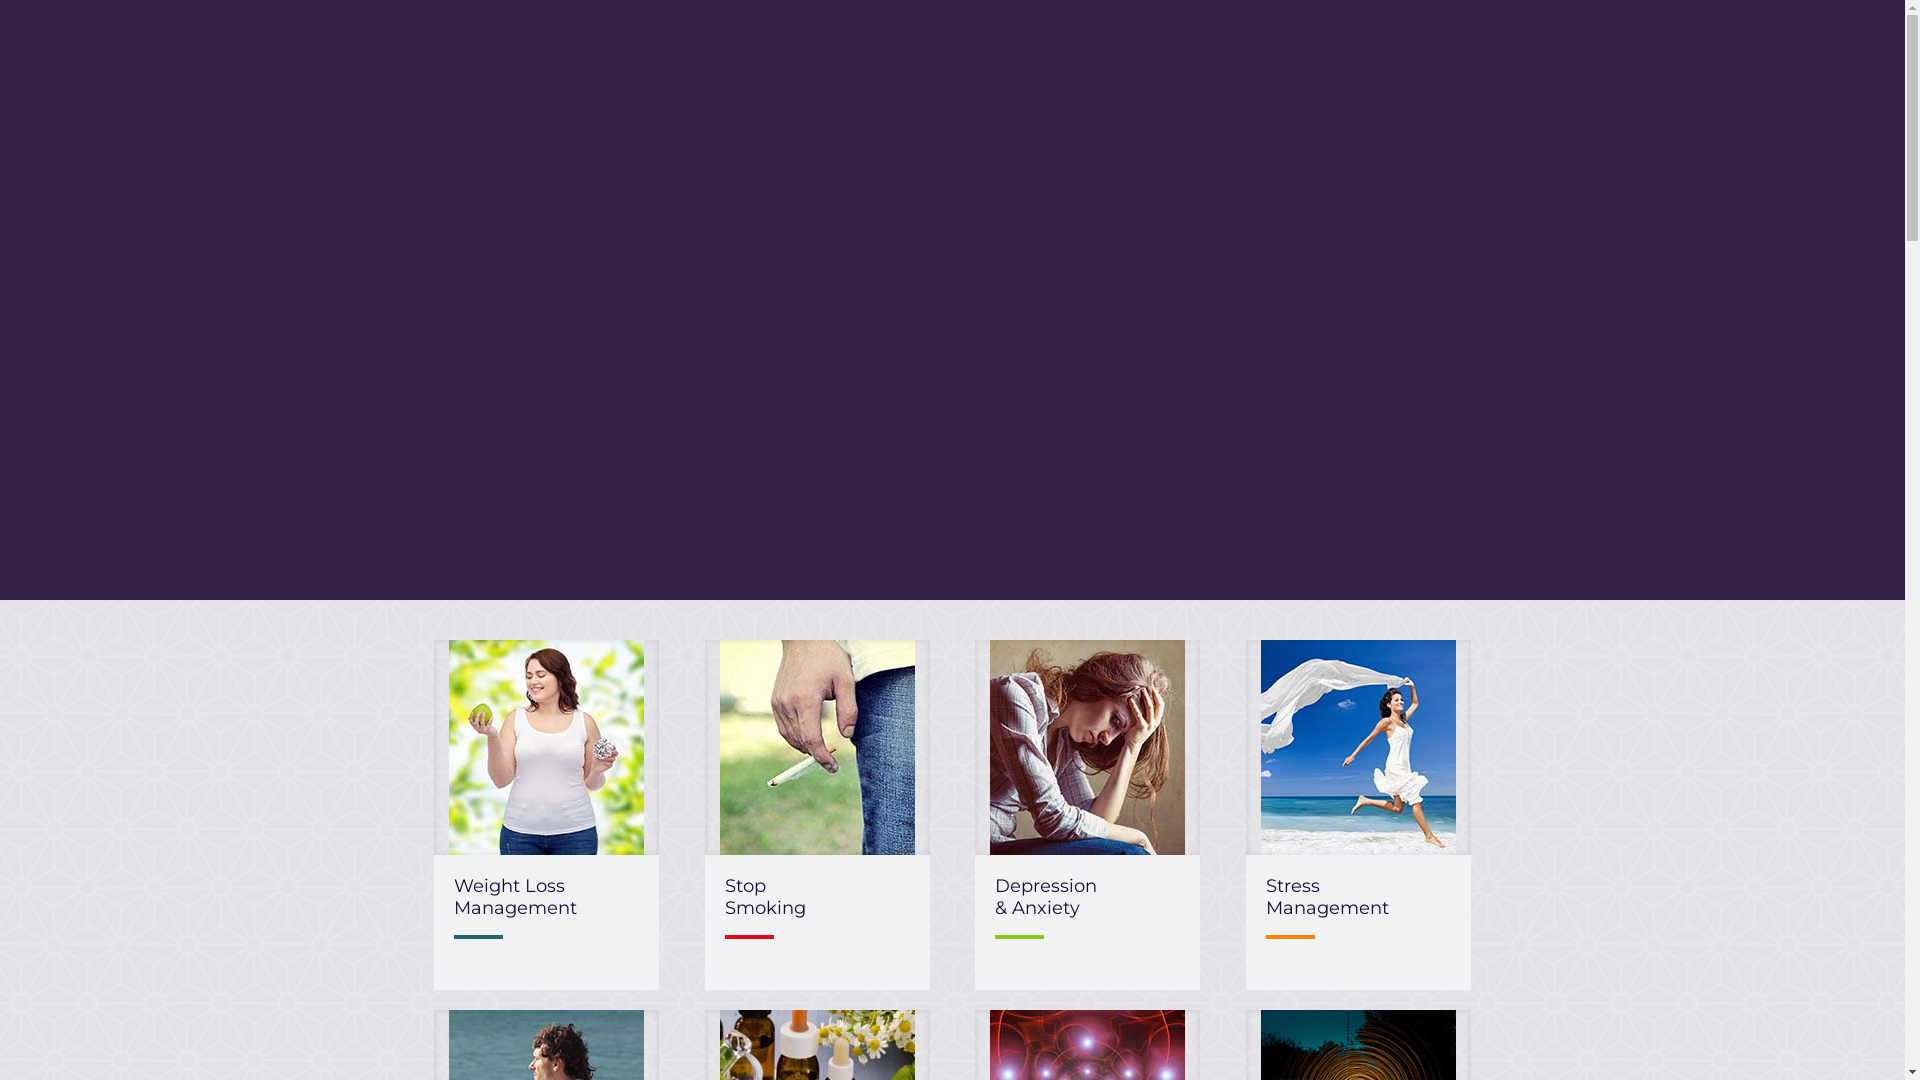 This screenshot has width=1920, height=1080. What do you see at coordinates (1046, 897) in the screenshot?
I see `Depression
& Anxiety` at bounding box center [1046, 897].